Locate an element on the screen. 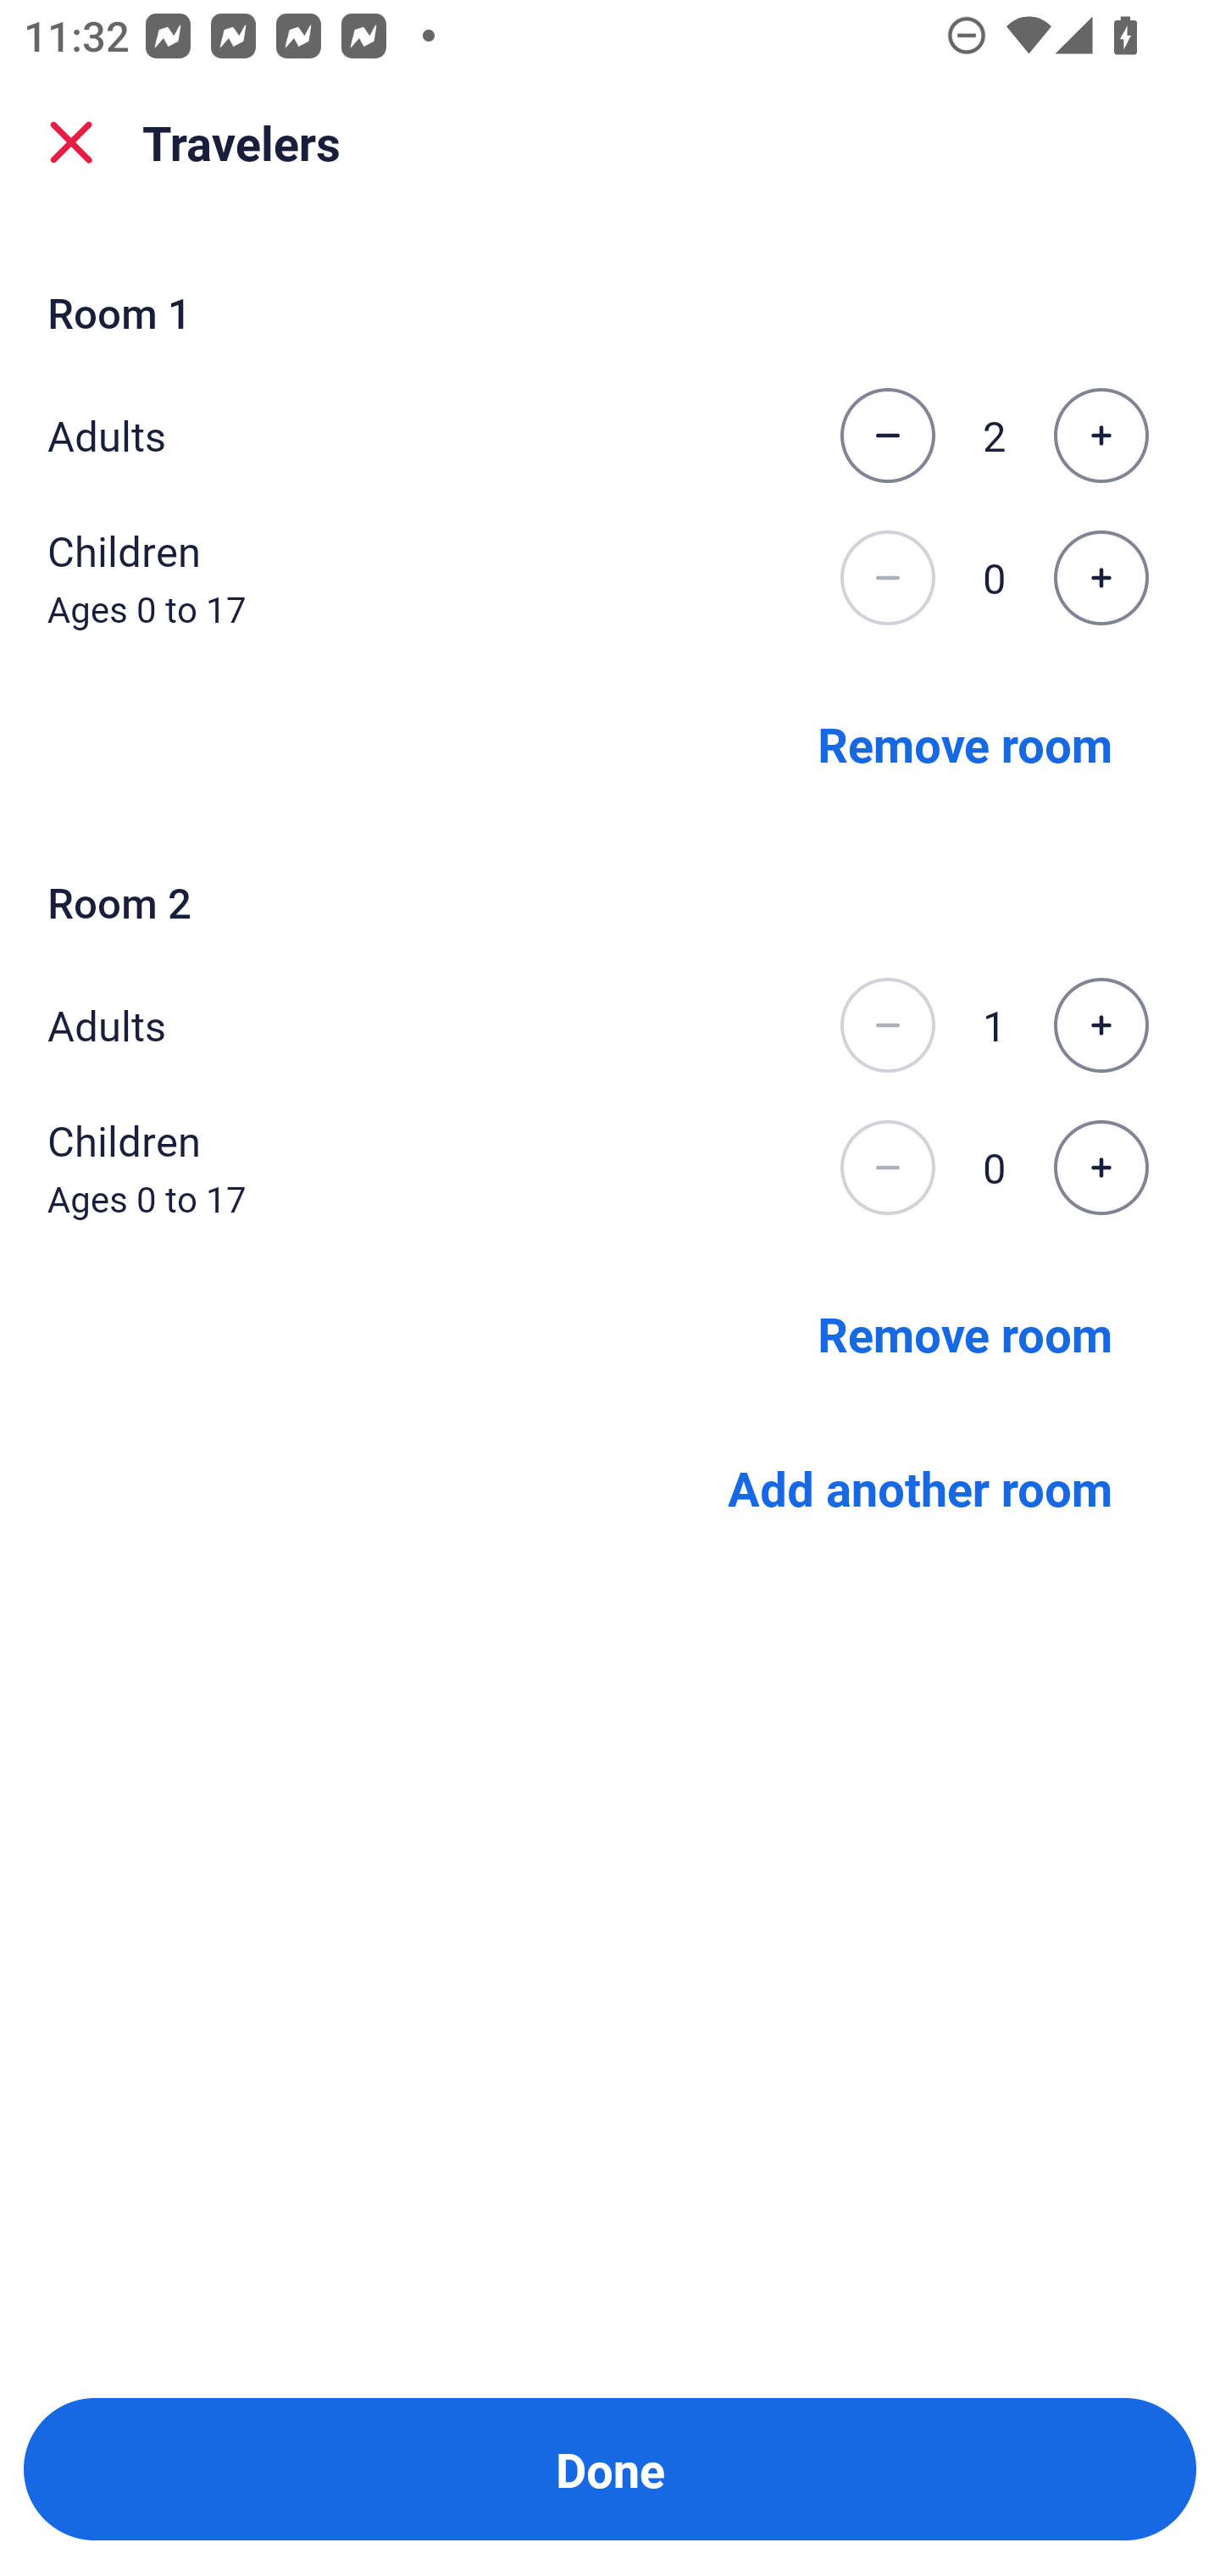 Image resolution: width=1220 pixels, height=2576 pixels. Add another room is located at coordinates (920, 1488).